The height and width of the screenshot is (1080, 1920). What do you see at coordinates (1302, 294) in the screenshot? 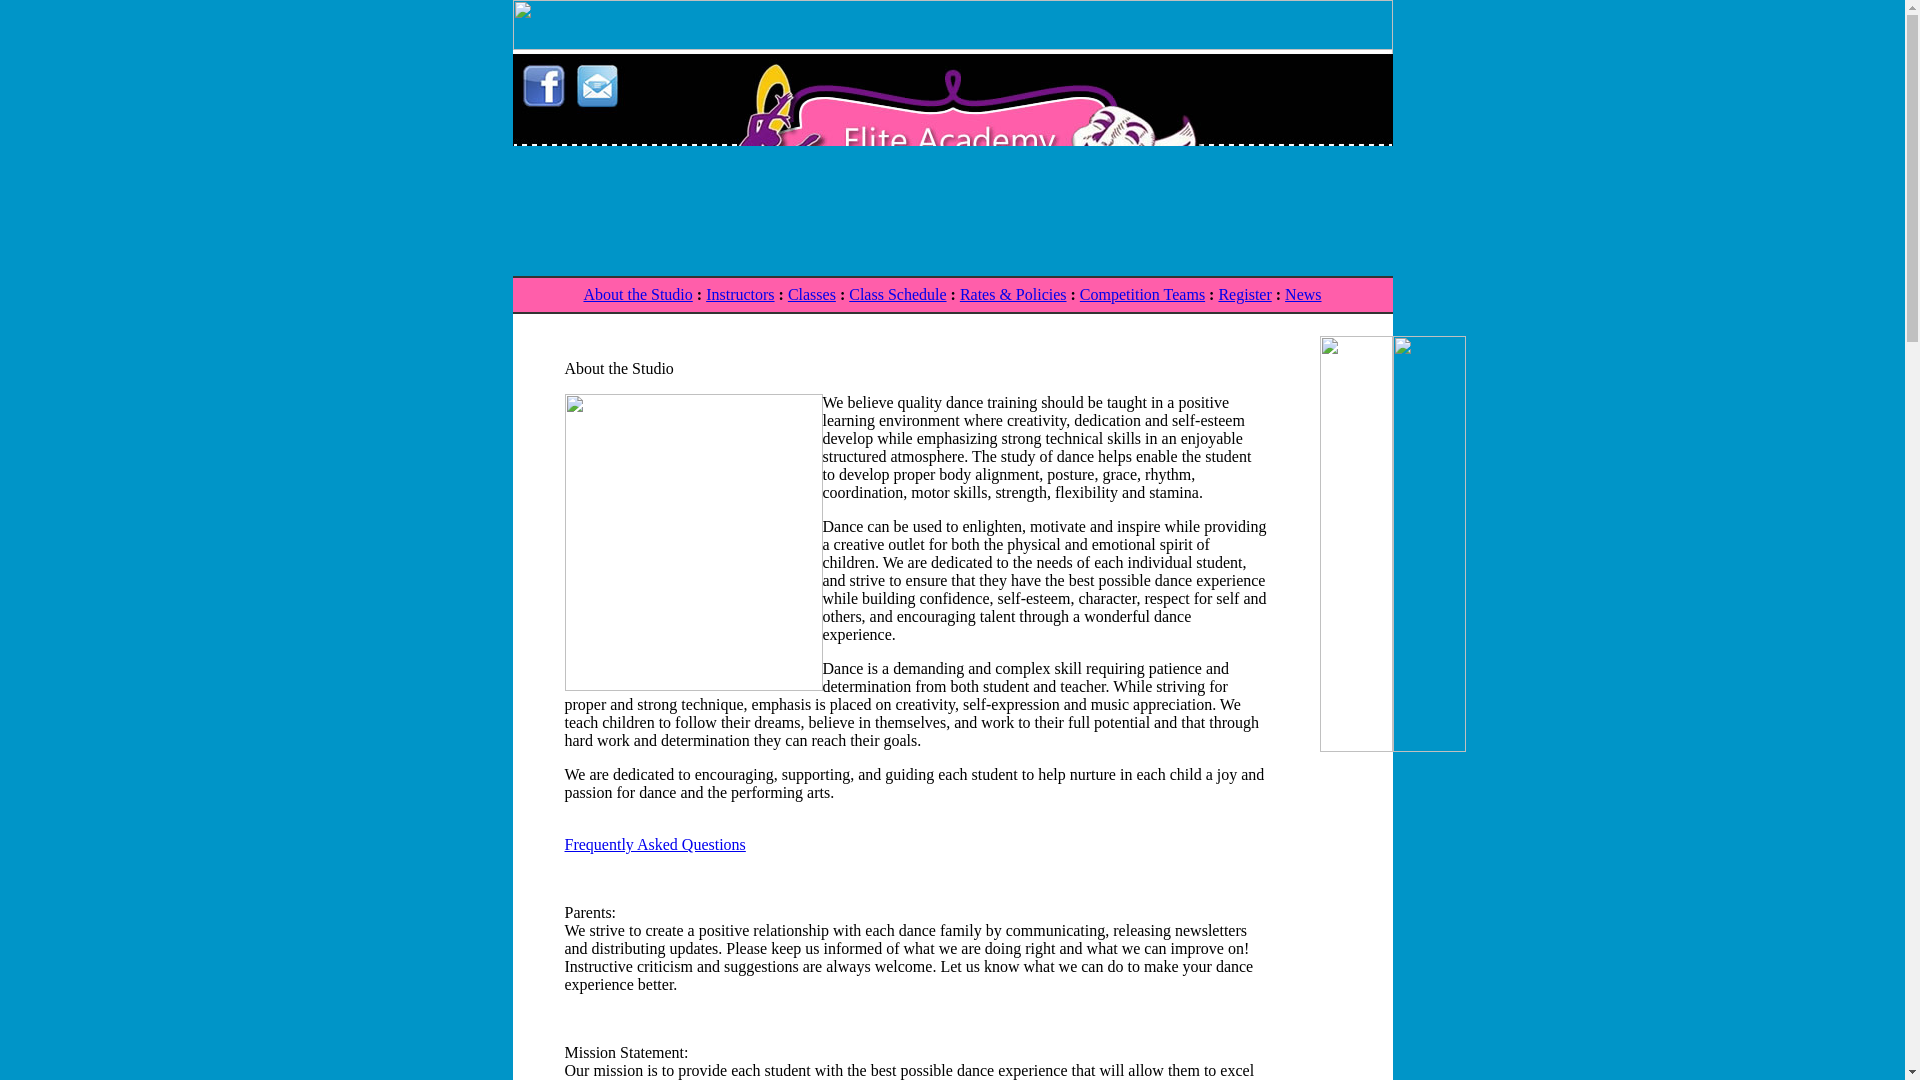
I see `News` at bounding box center [1302, 294].